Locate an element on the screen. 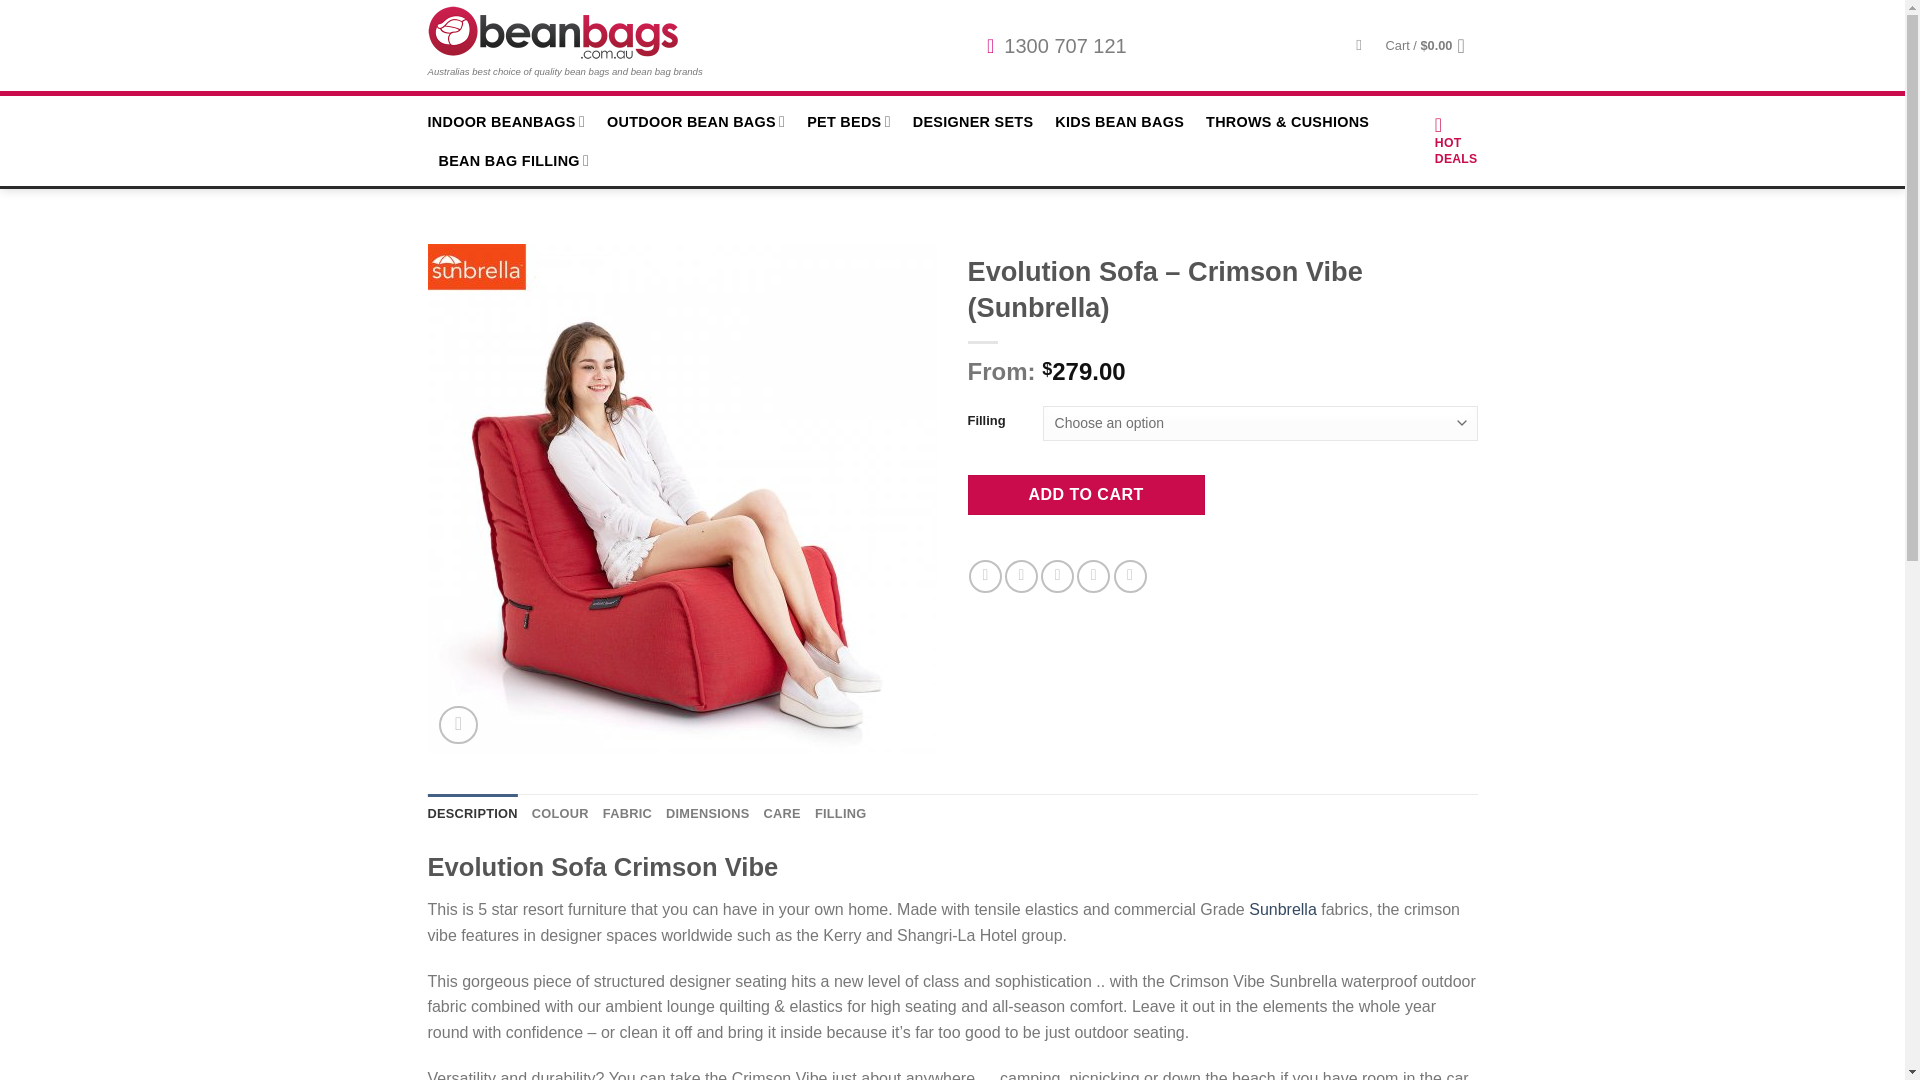  PET BEDS is located at coordinates (848, 121).